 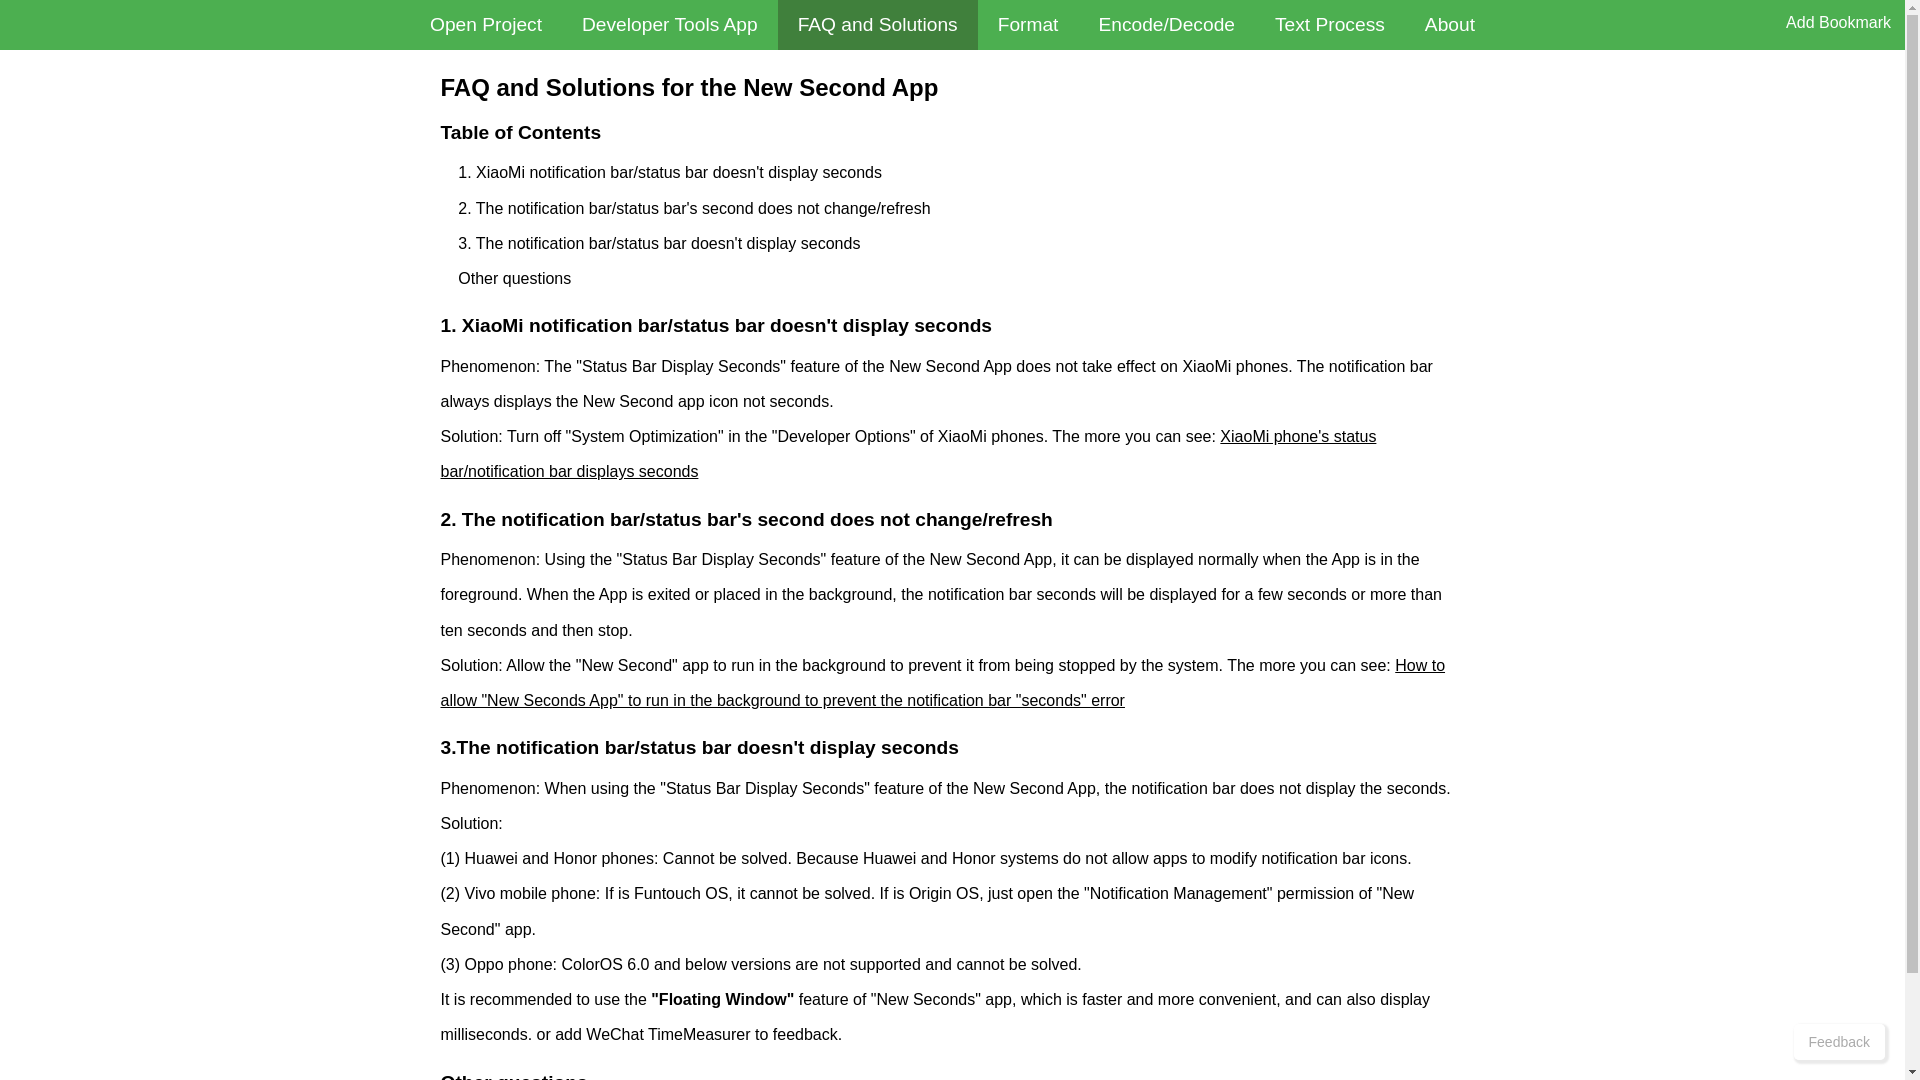 What do you see at coordinates (486, 24) in the screenshot?
I see `Open Project` at bounding box center [486, 24].